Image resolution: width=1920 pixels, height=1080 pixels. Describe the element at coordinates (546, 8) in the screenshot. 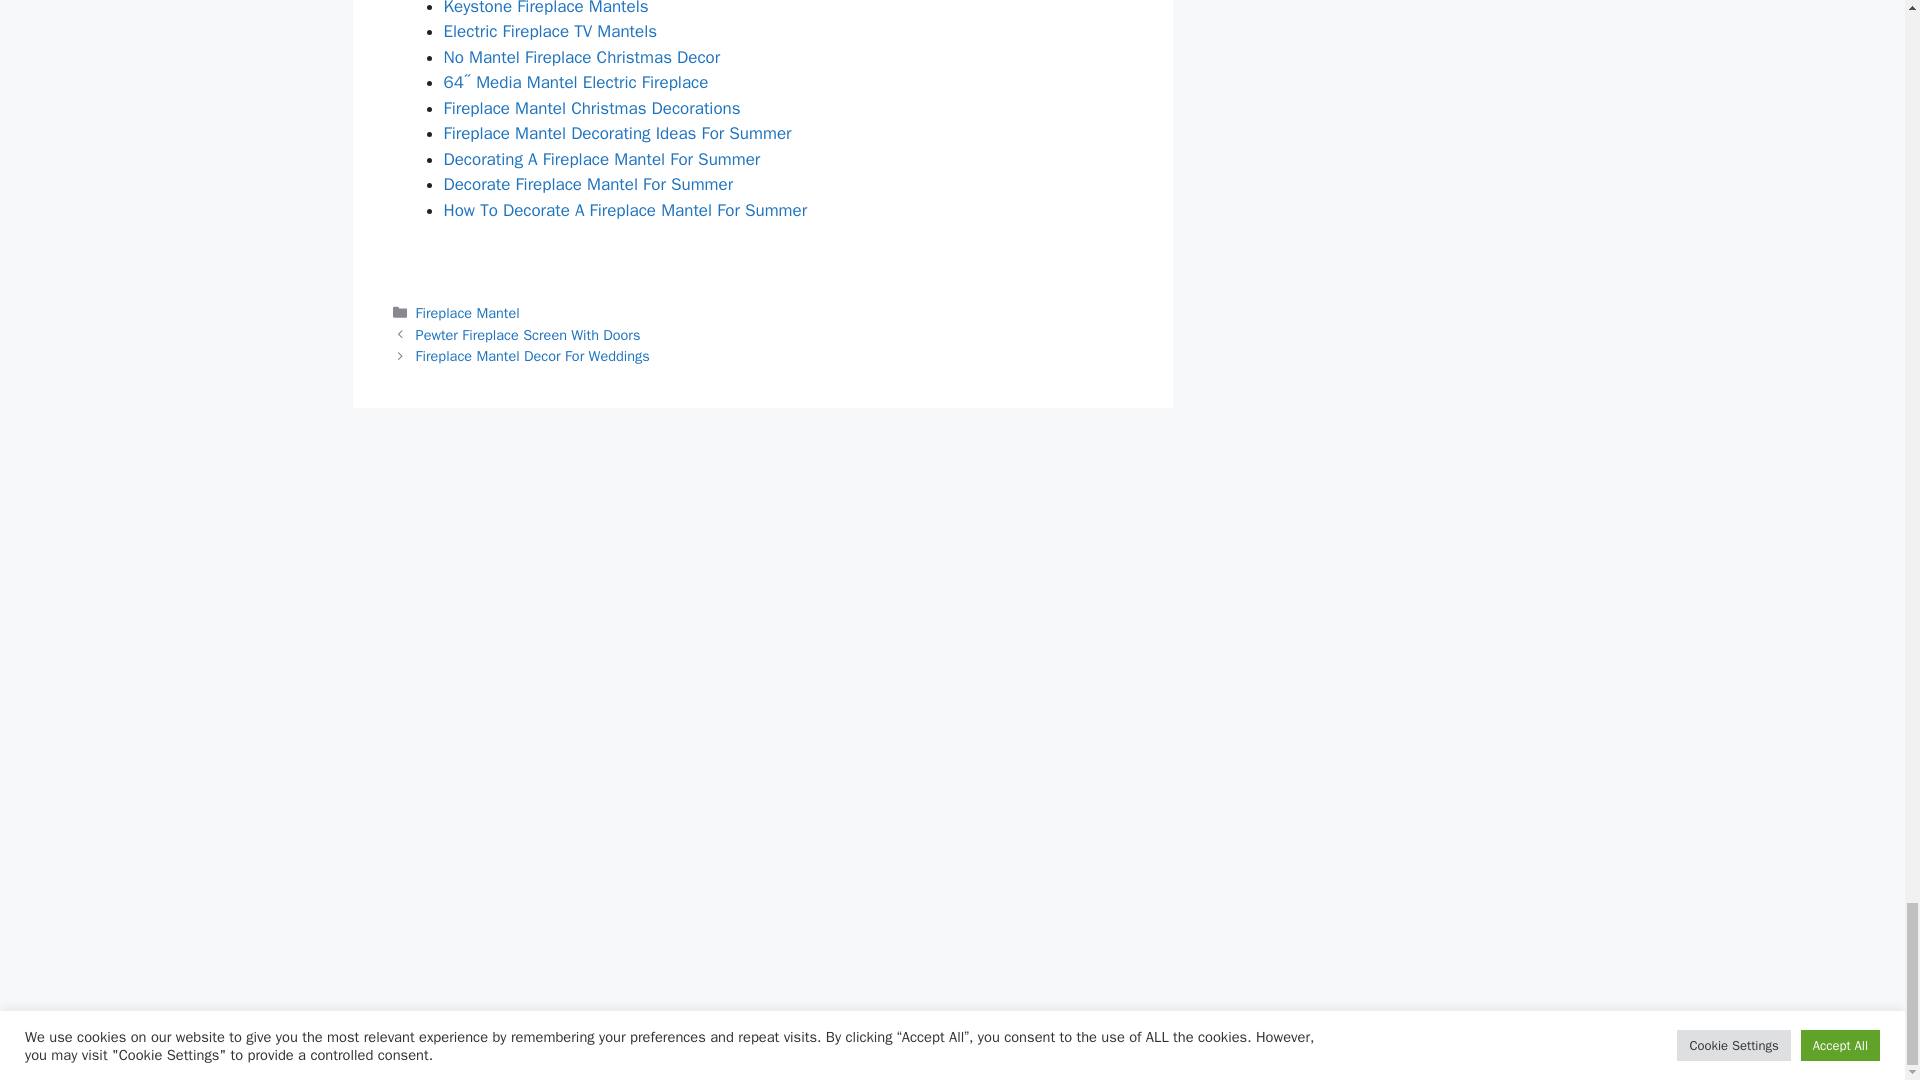

I see `Keystone Fireplace Mantels` at that location.